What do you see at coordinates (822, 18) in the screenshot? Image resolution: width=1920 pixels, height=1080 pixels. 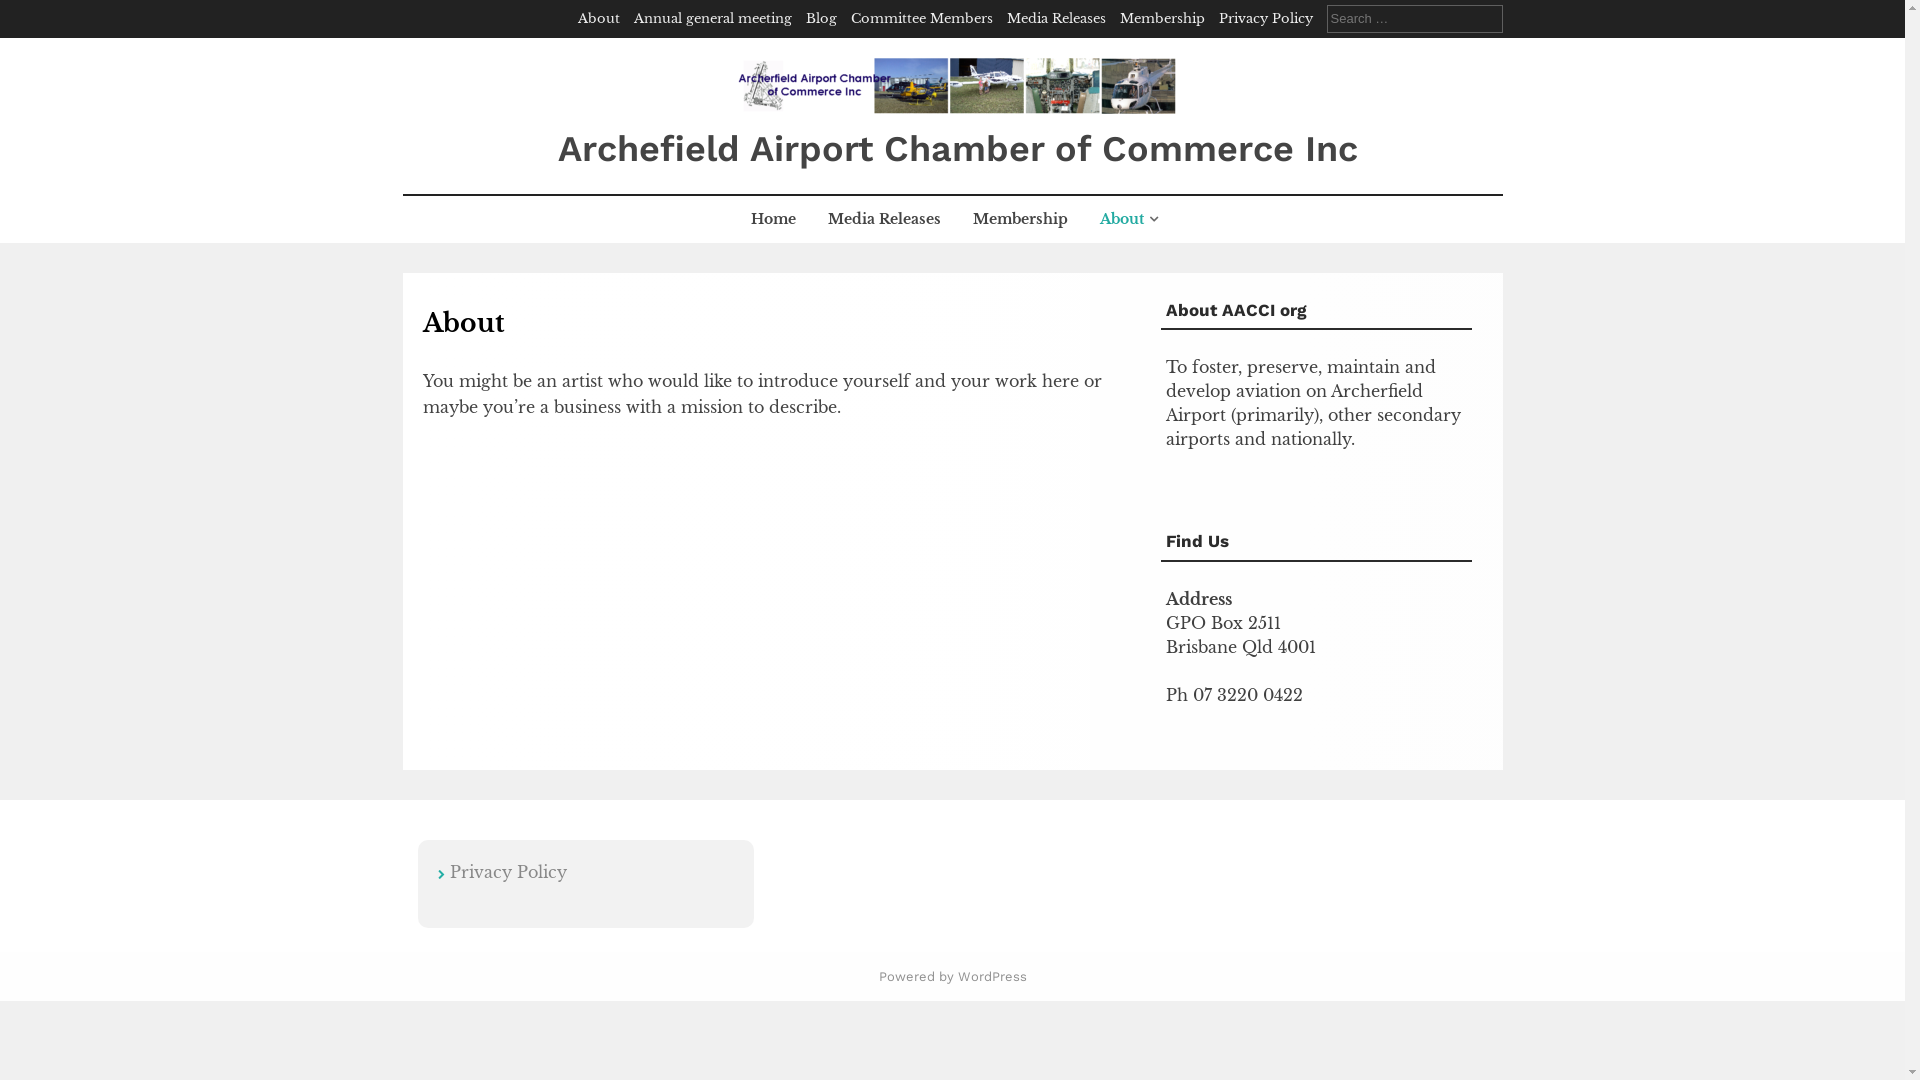 I see `Blog` at bounding box center [822, 18].